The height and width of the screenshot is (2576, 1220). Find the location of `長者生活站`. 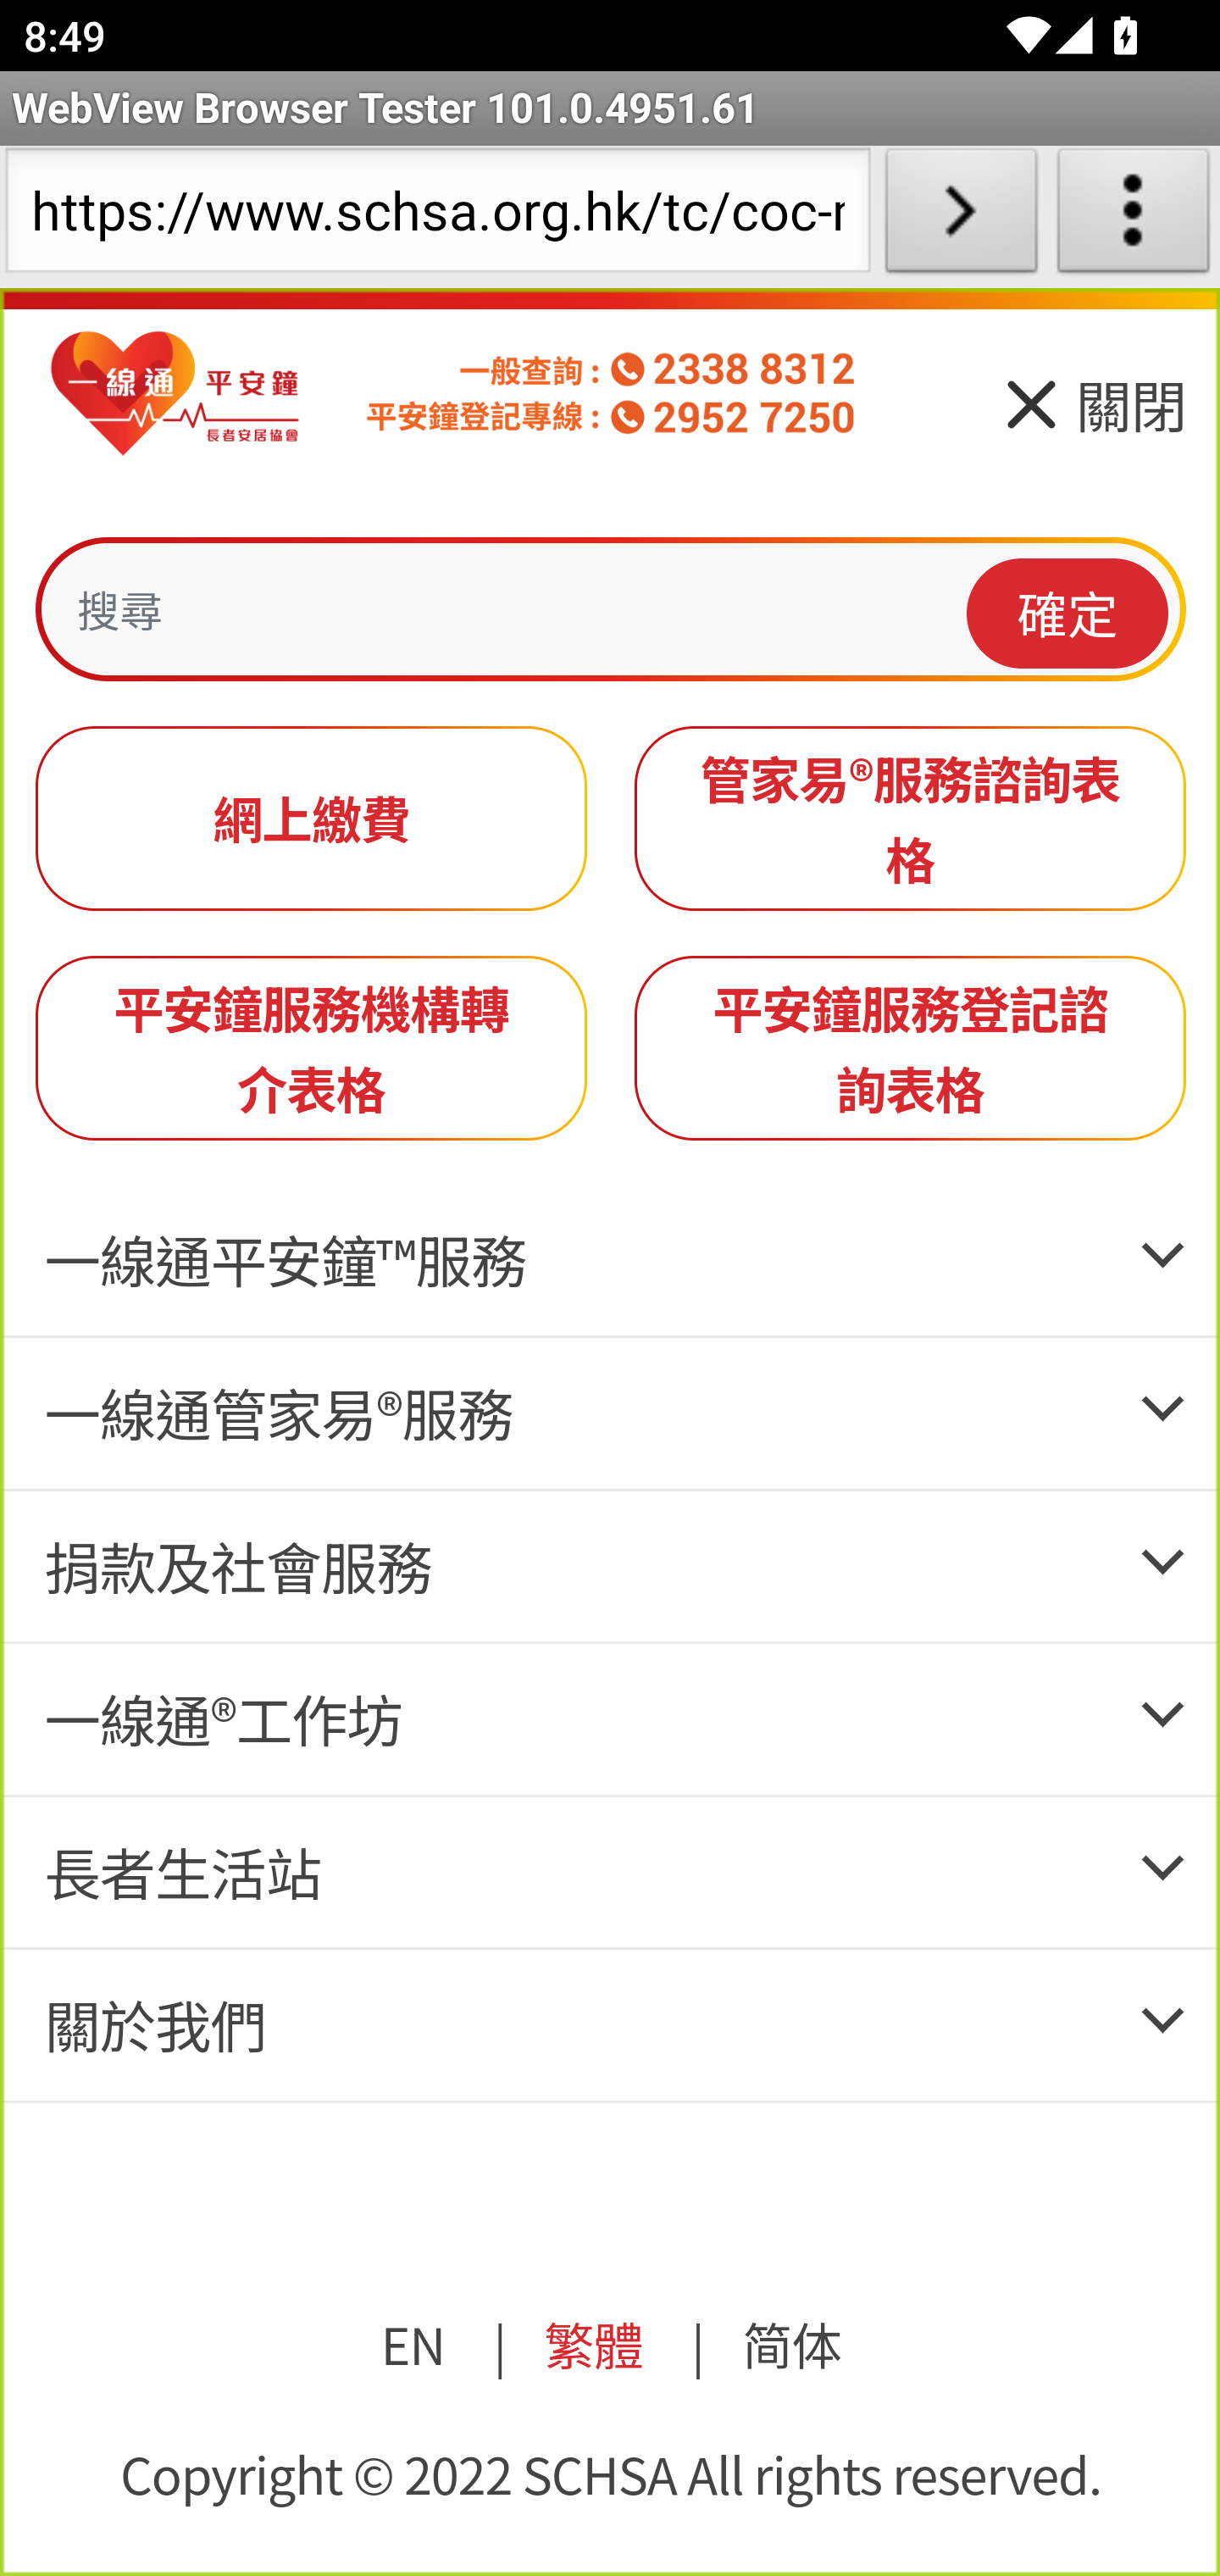

長者生活站 is located at coordinates (181, 1873).